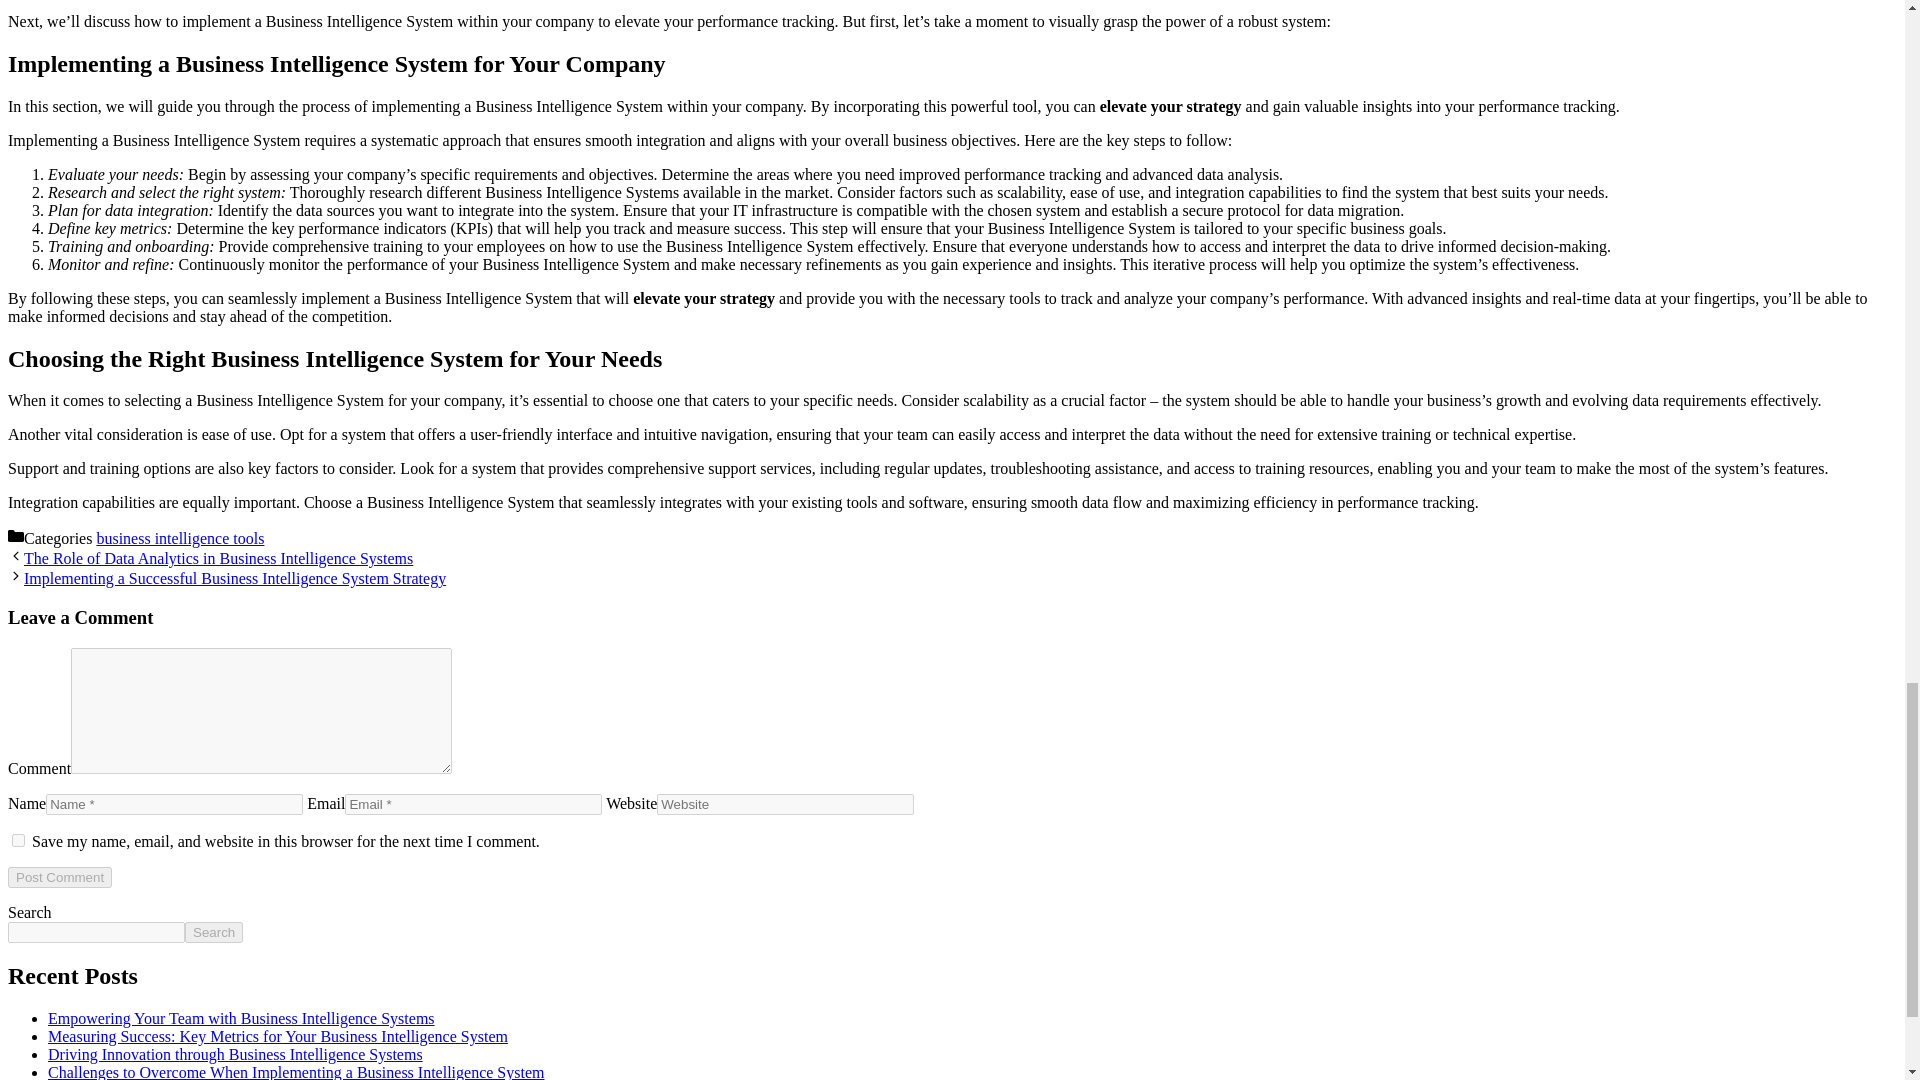  What do you see at coordinates (235, 1054) in the screenshot?
I see `Driving Innovation through Business Intelligence Systems` at bounding box center [235, 1054].